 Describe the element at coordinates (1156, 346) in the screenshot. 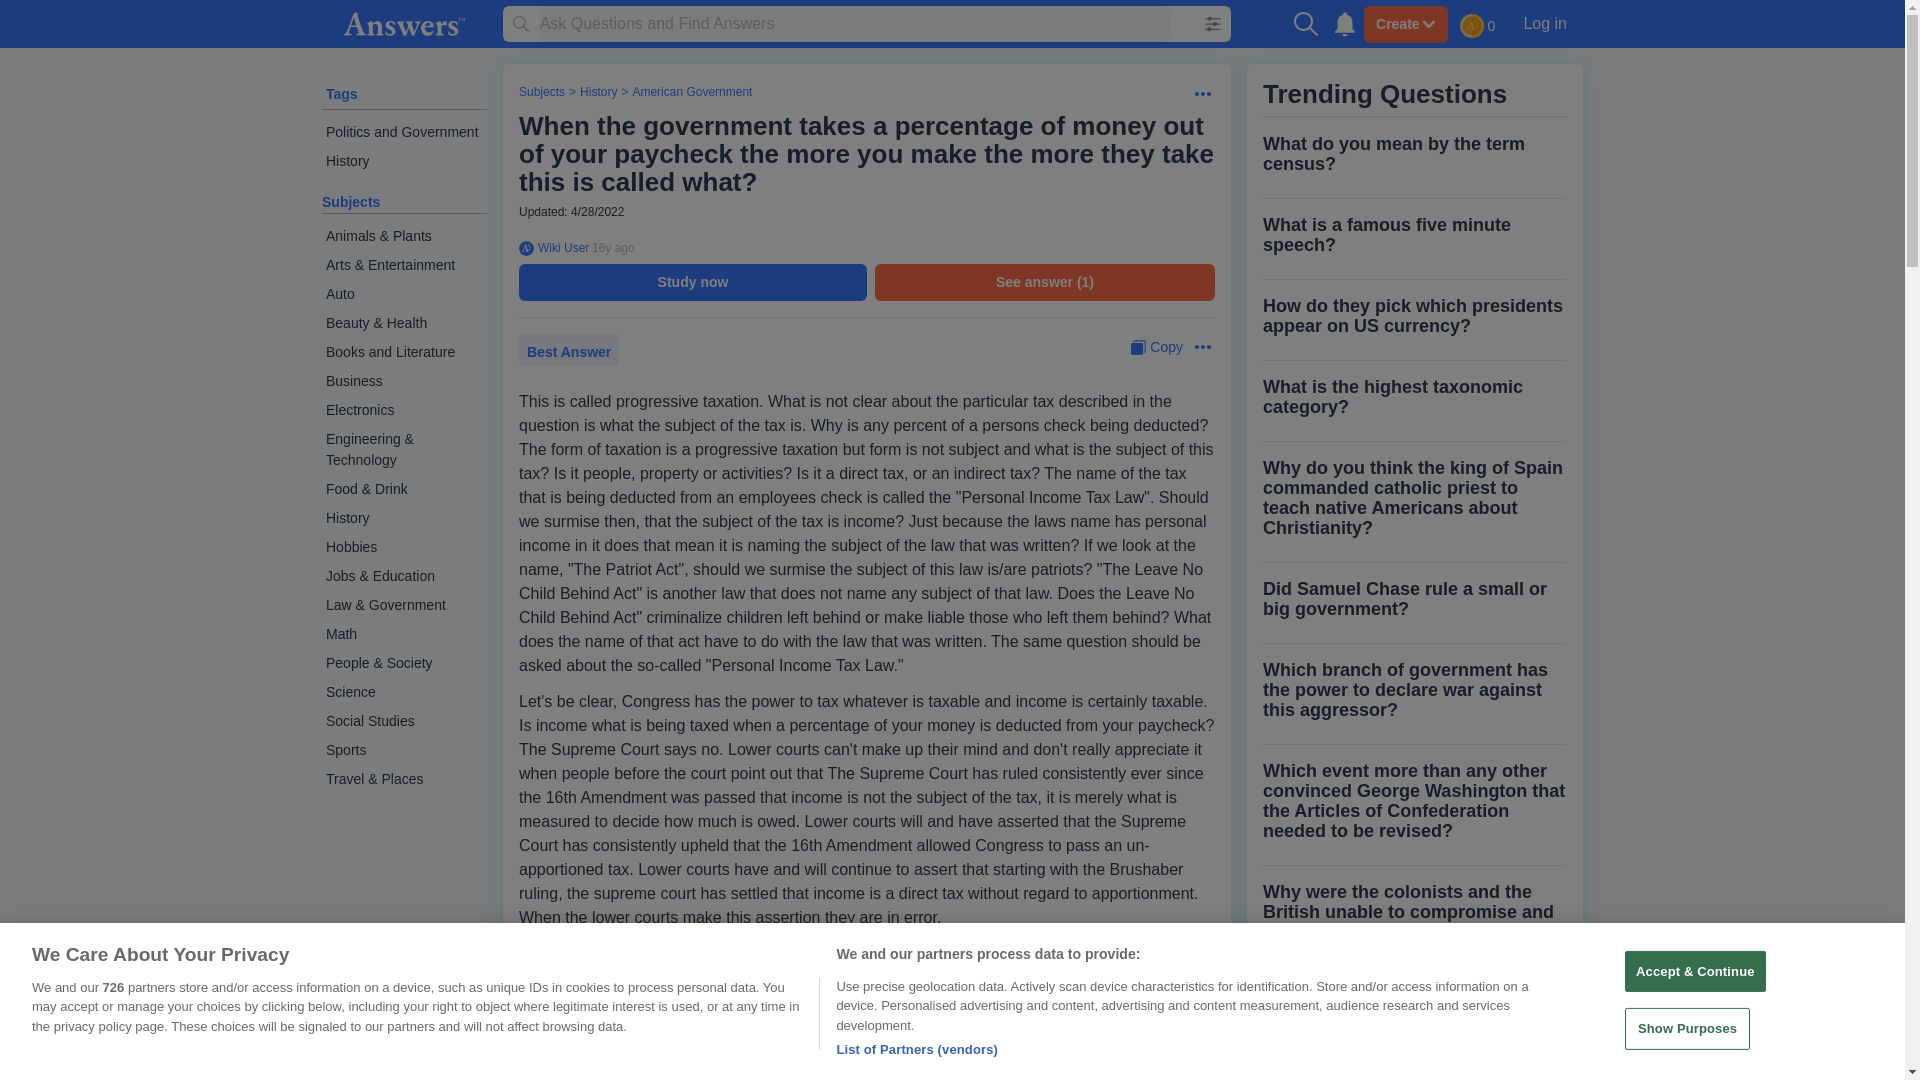

I see `Copy` at that location.